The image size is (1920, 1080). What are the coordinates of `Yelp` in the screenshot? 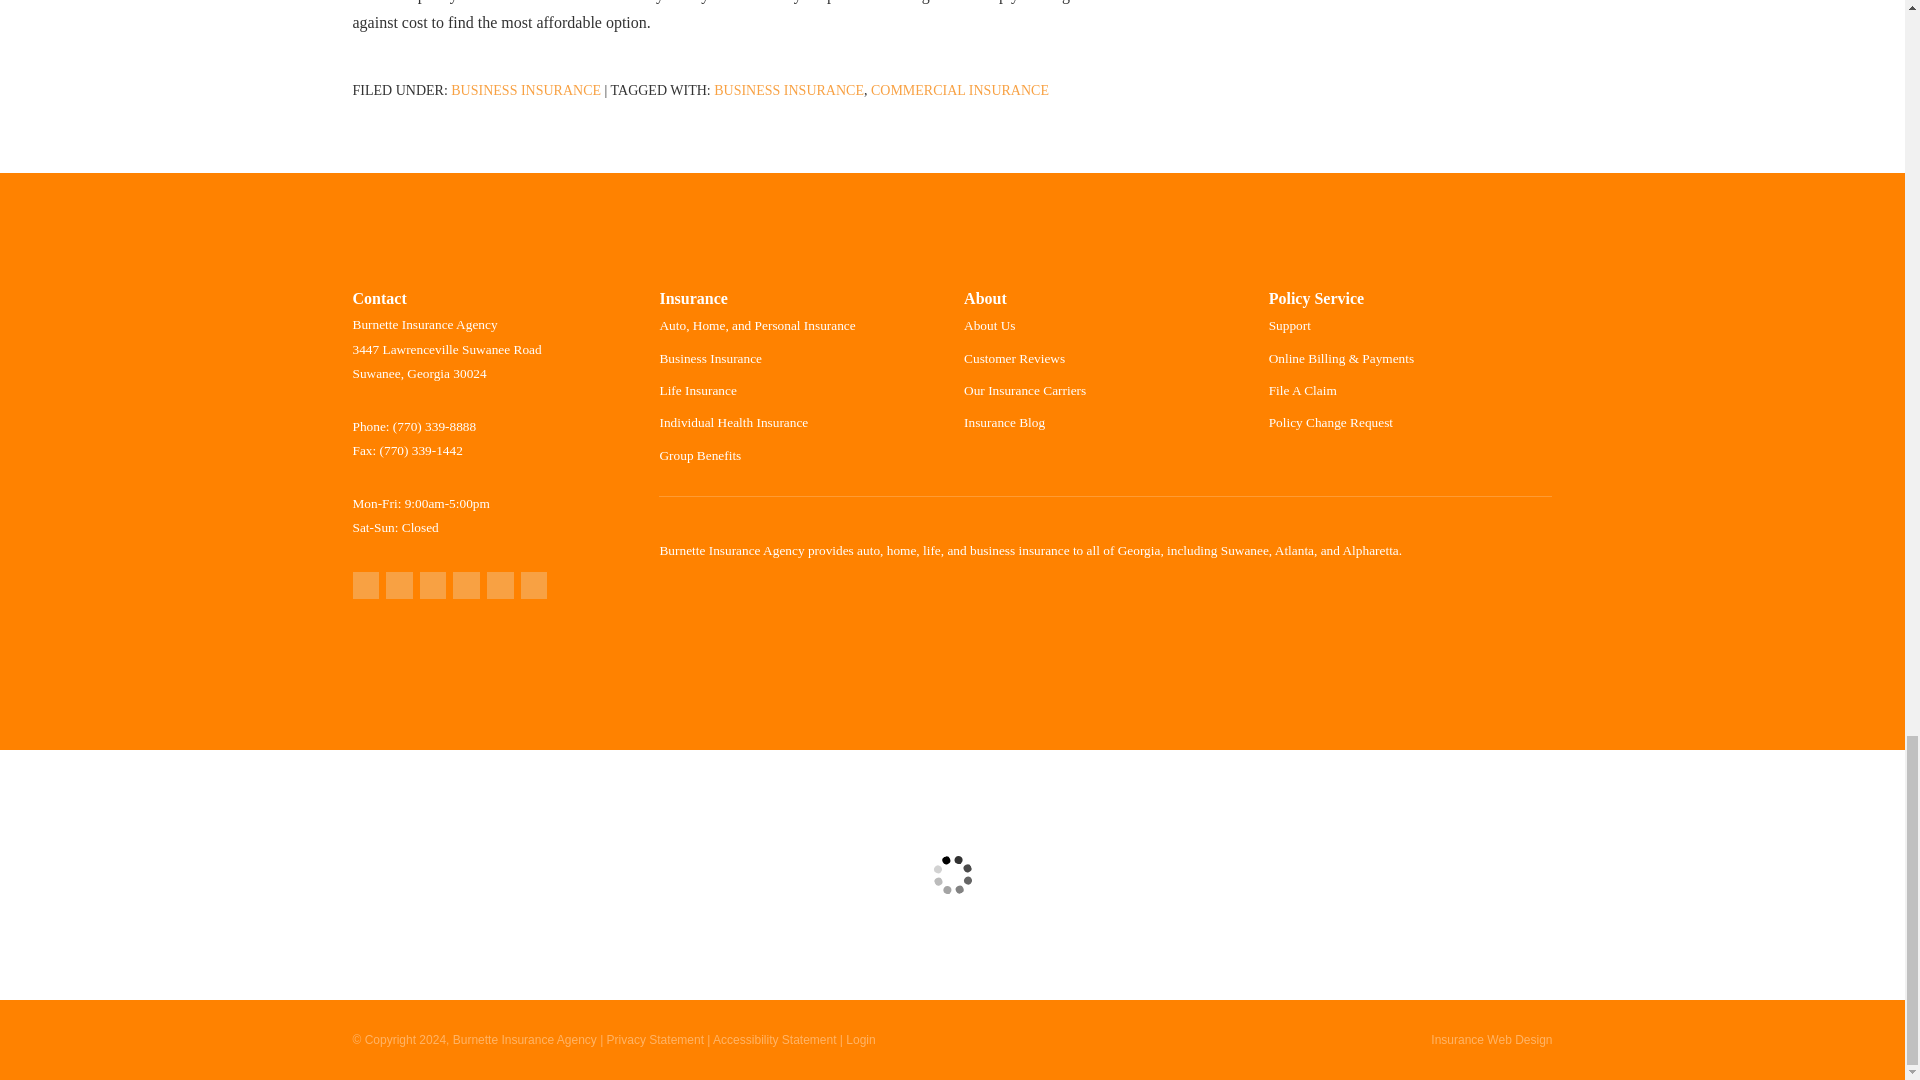 It's located at (398, 586).